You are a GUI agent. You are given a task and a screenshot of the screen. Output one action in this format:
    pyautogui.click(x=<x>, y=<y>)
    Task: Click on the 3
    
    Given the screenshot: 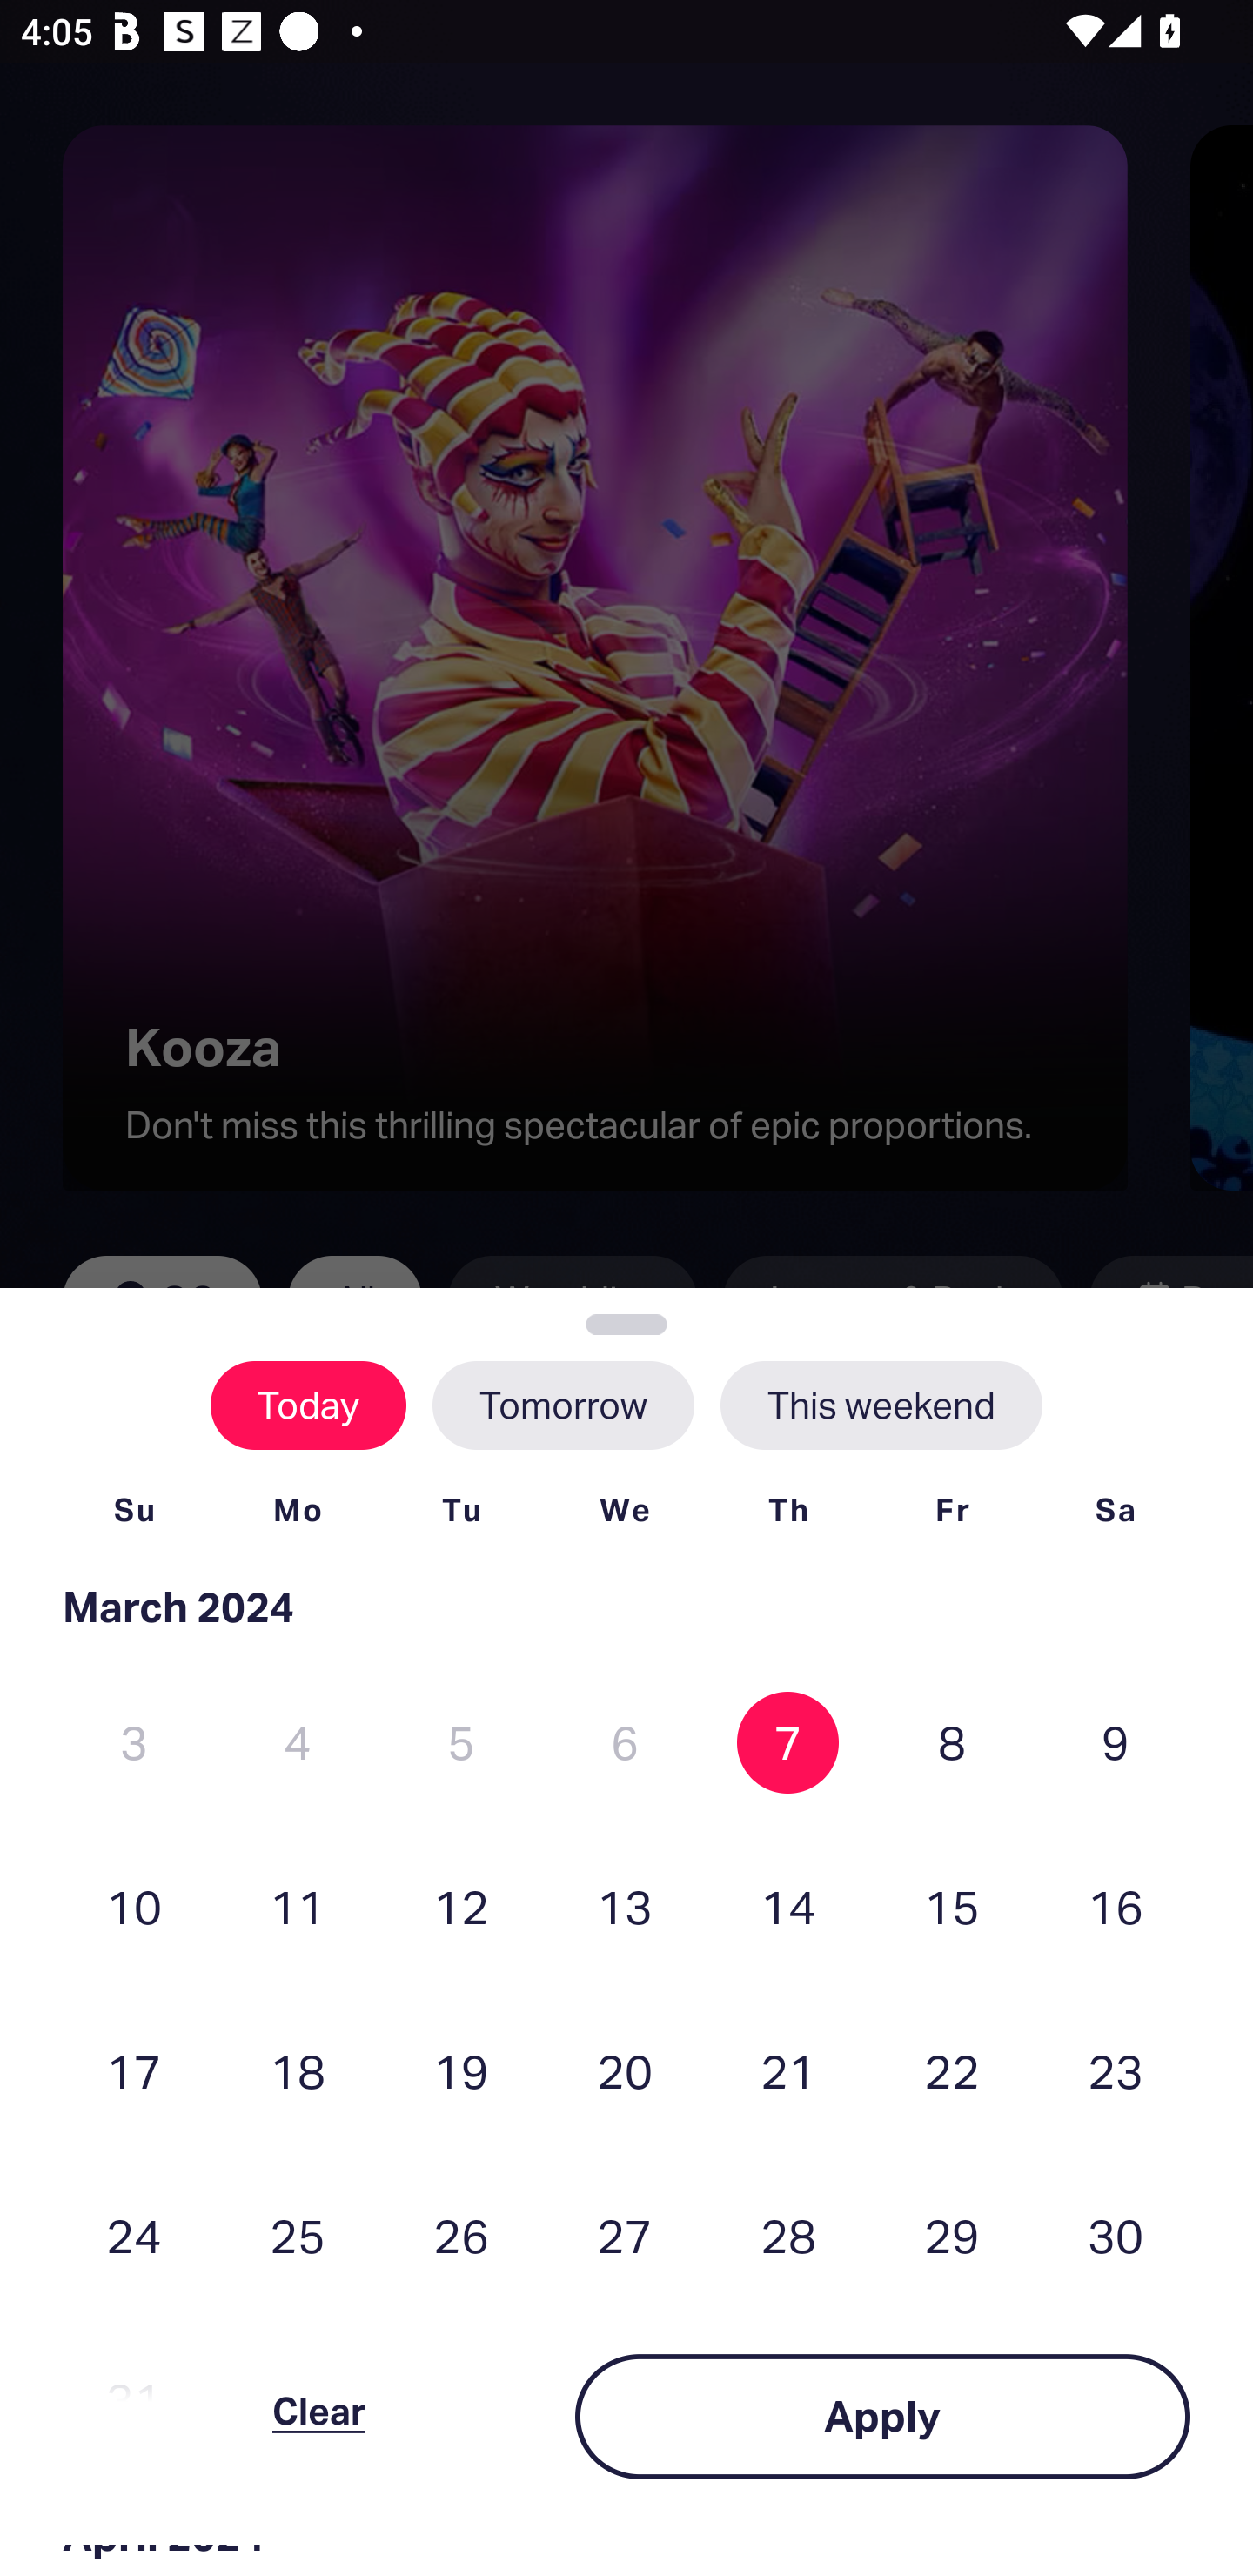 What is the action you would take?
    pyautogui.click(x=134, y=1742)
    